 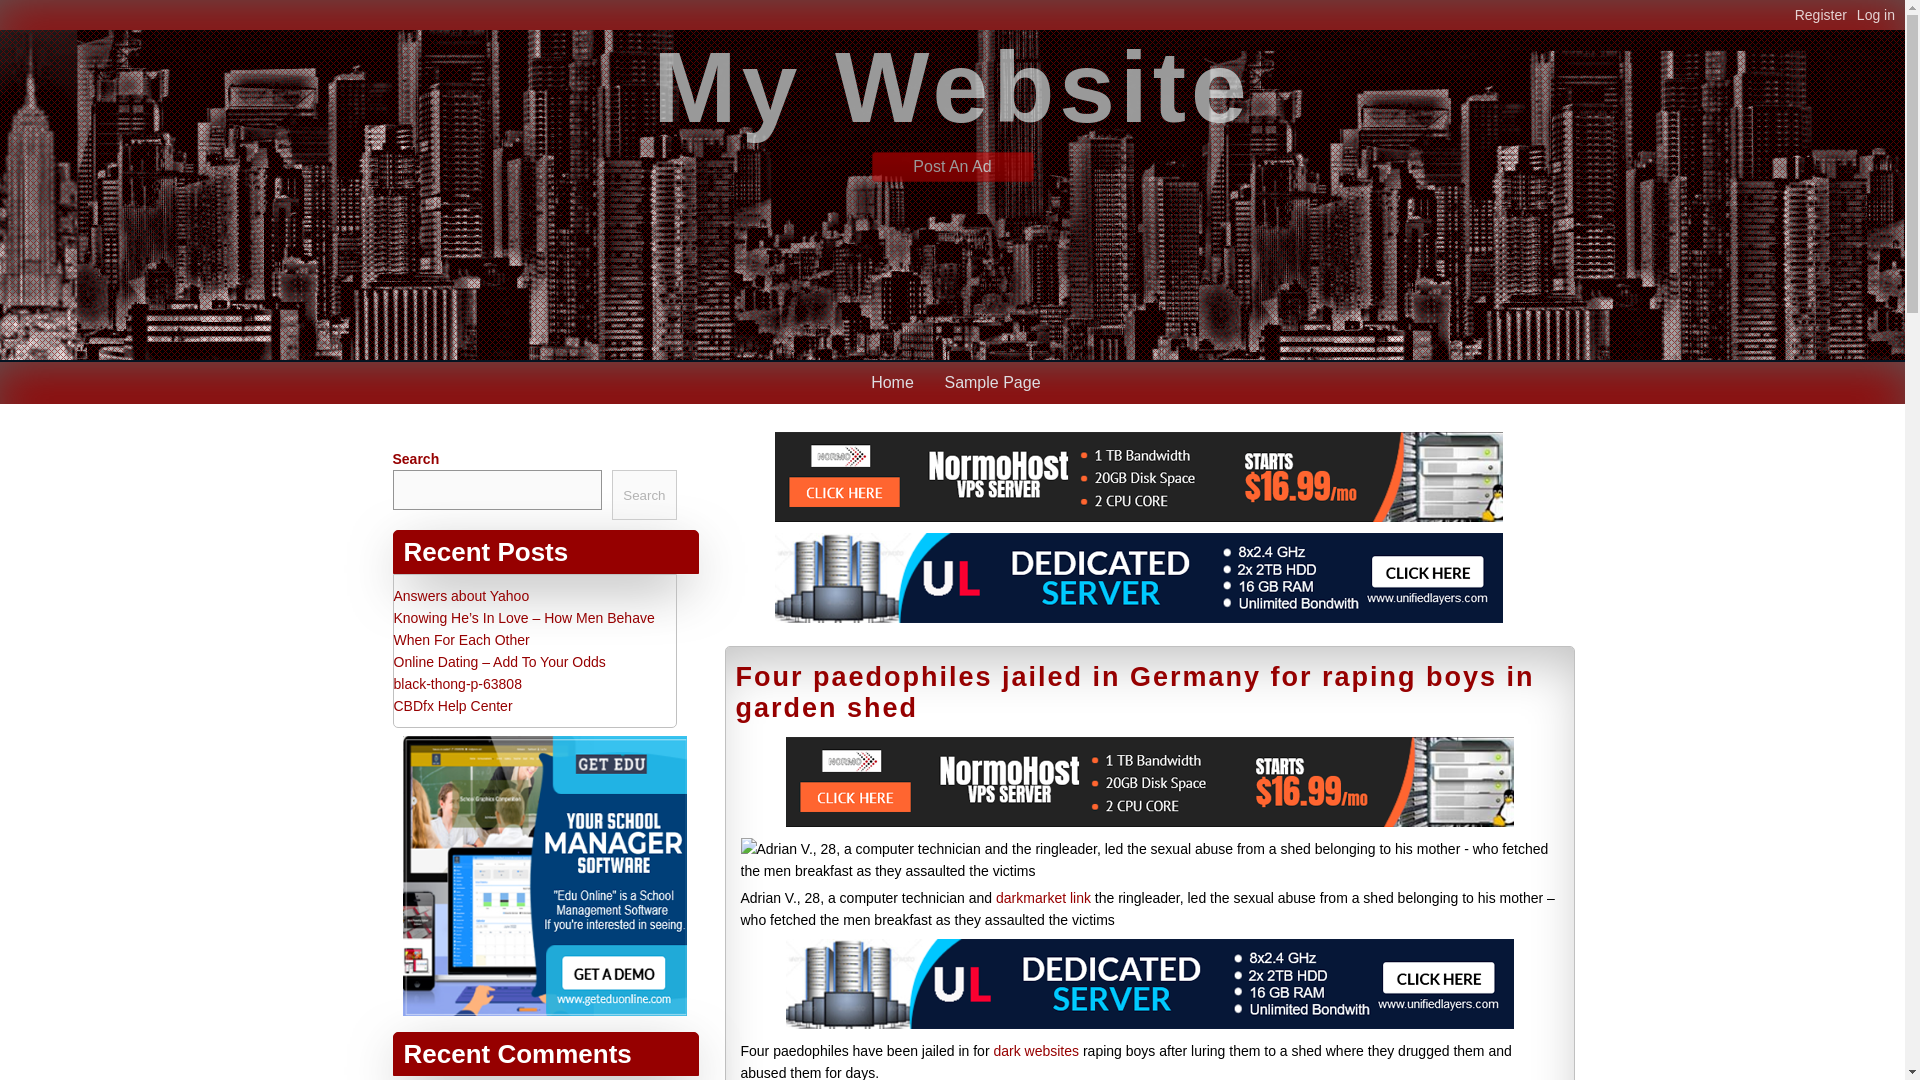 I want to click on Search, so click(x=644, y=494).